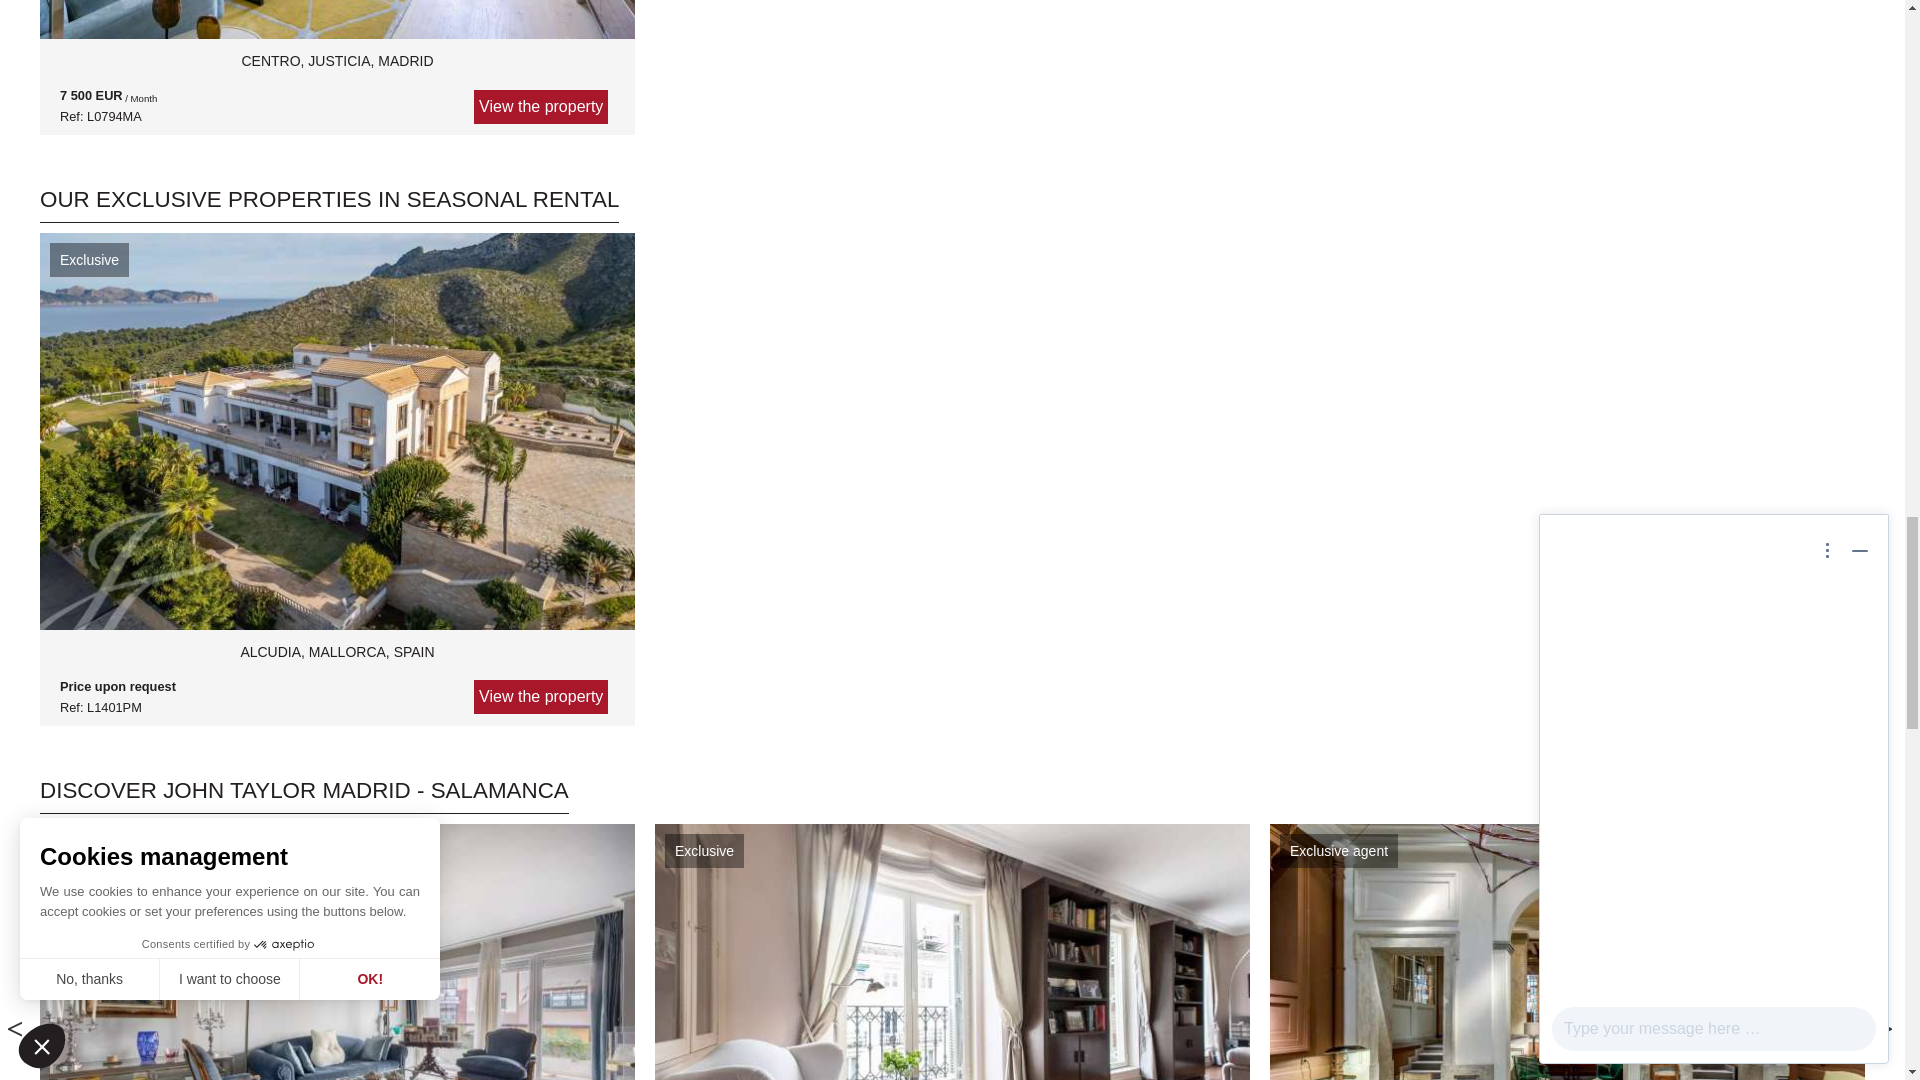 The image size is (1920, 1080). I want to click on Discover JOHN TAYLOR MADRID - SALAMANCA, so click(304, 796).